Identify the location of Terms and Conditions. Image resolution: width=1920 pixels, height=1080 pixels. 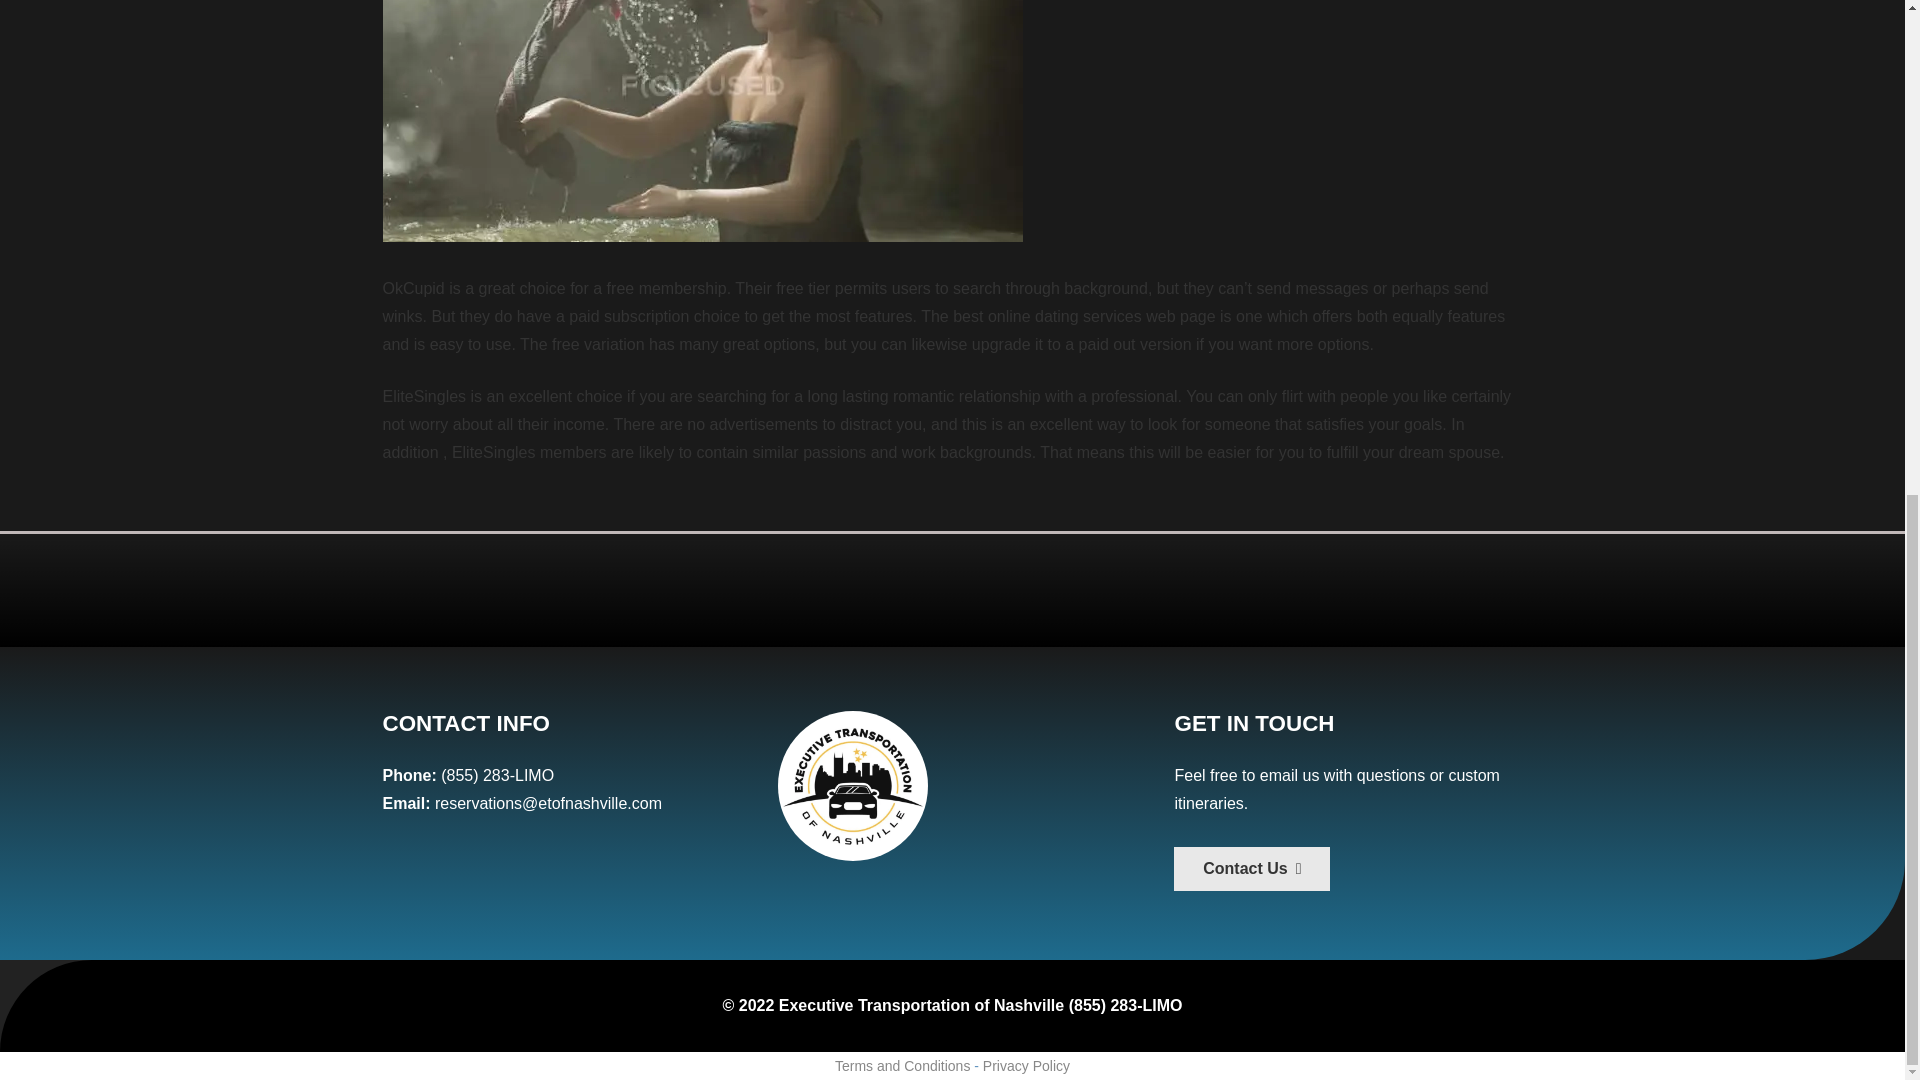
(902, 1066).